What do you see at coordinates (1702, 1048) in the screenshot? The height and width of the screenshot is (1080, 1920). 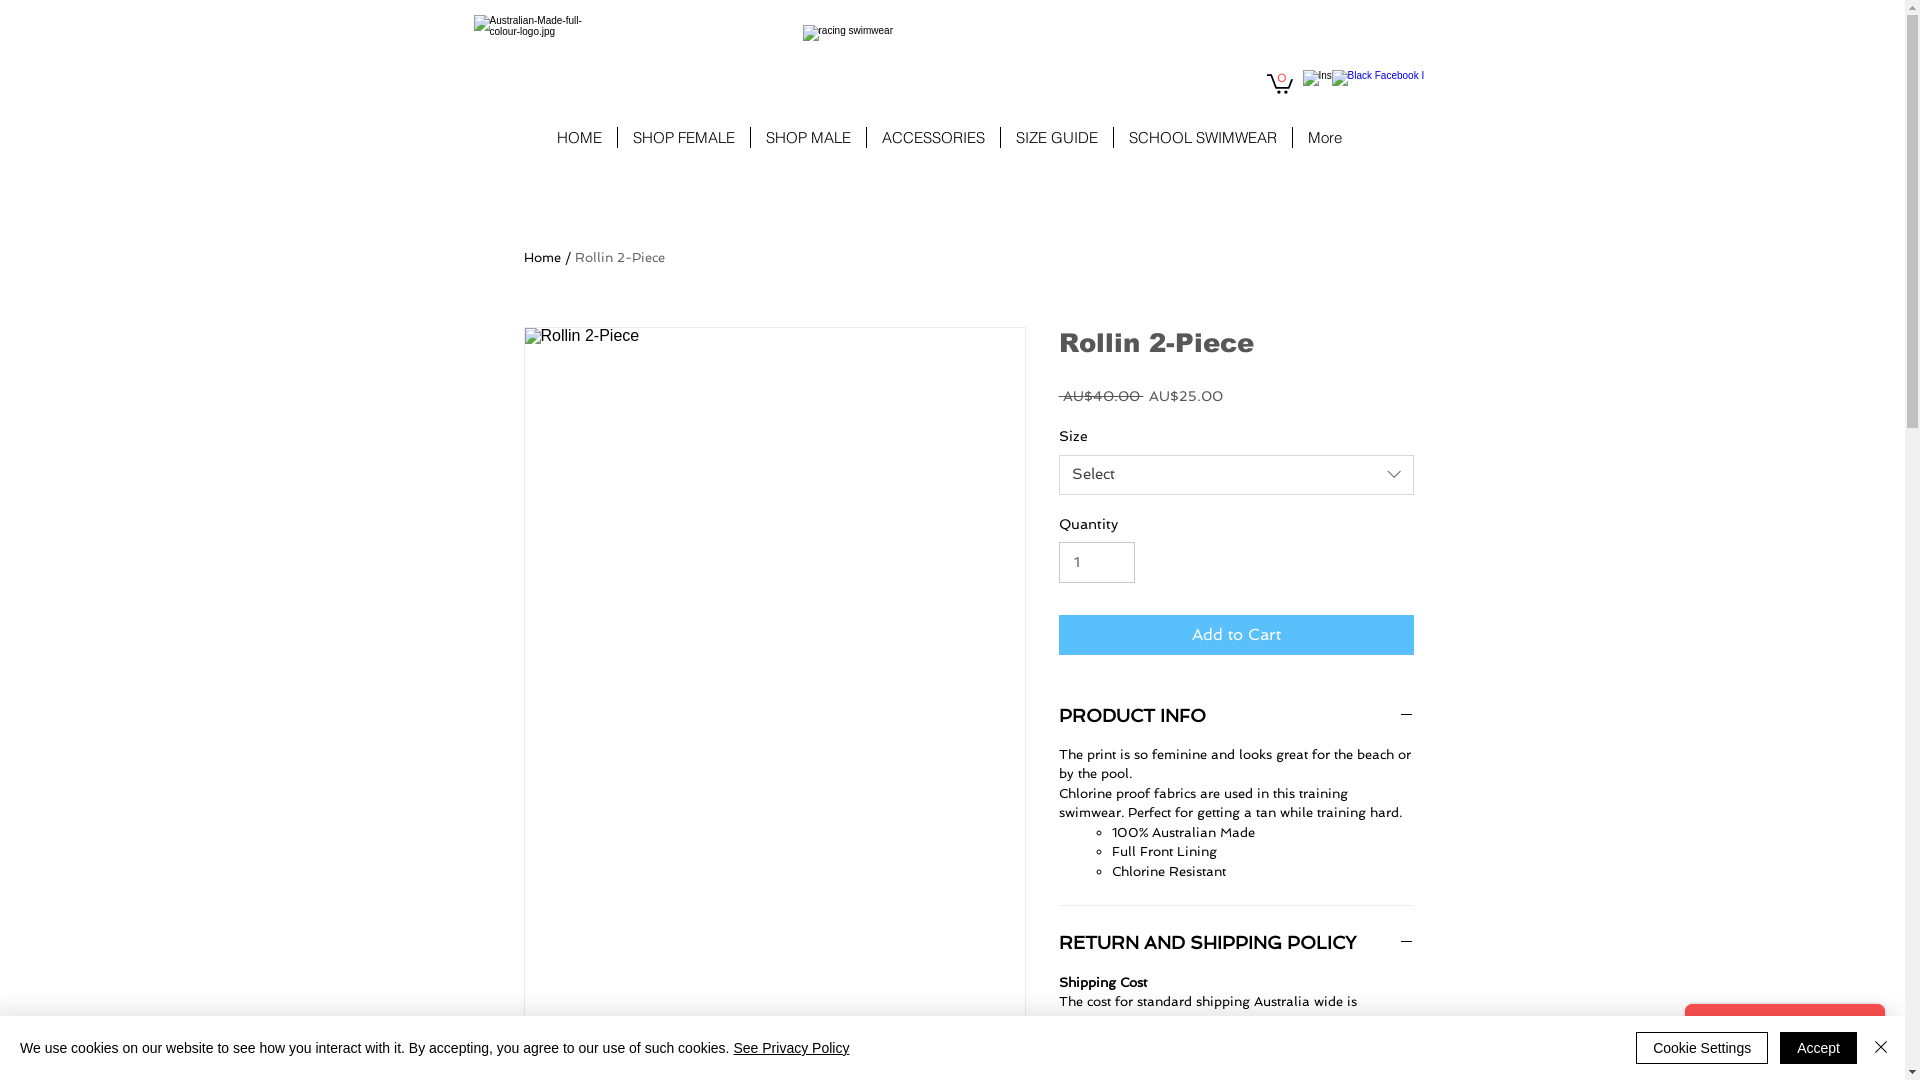 I see `Cookie Settings` at bounding box center [1702, 1048].